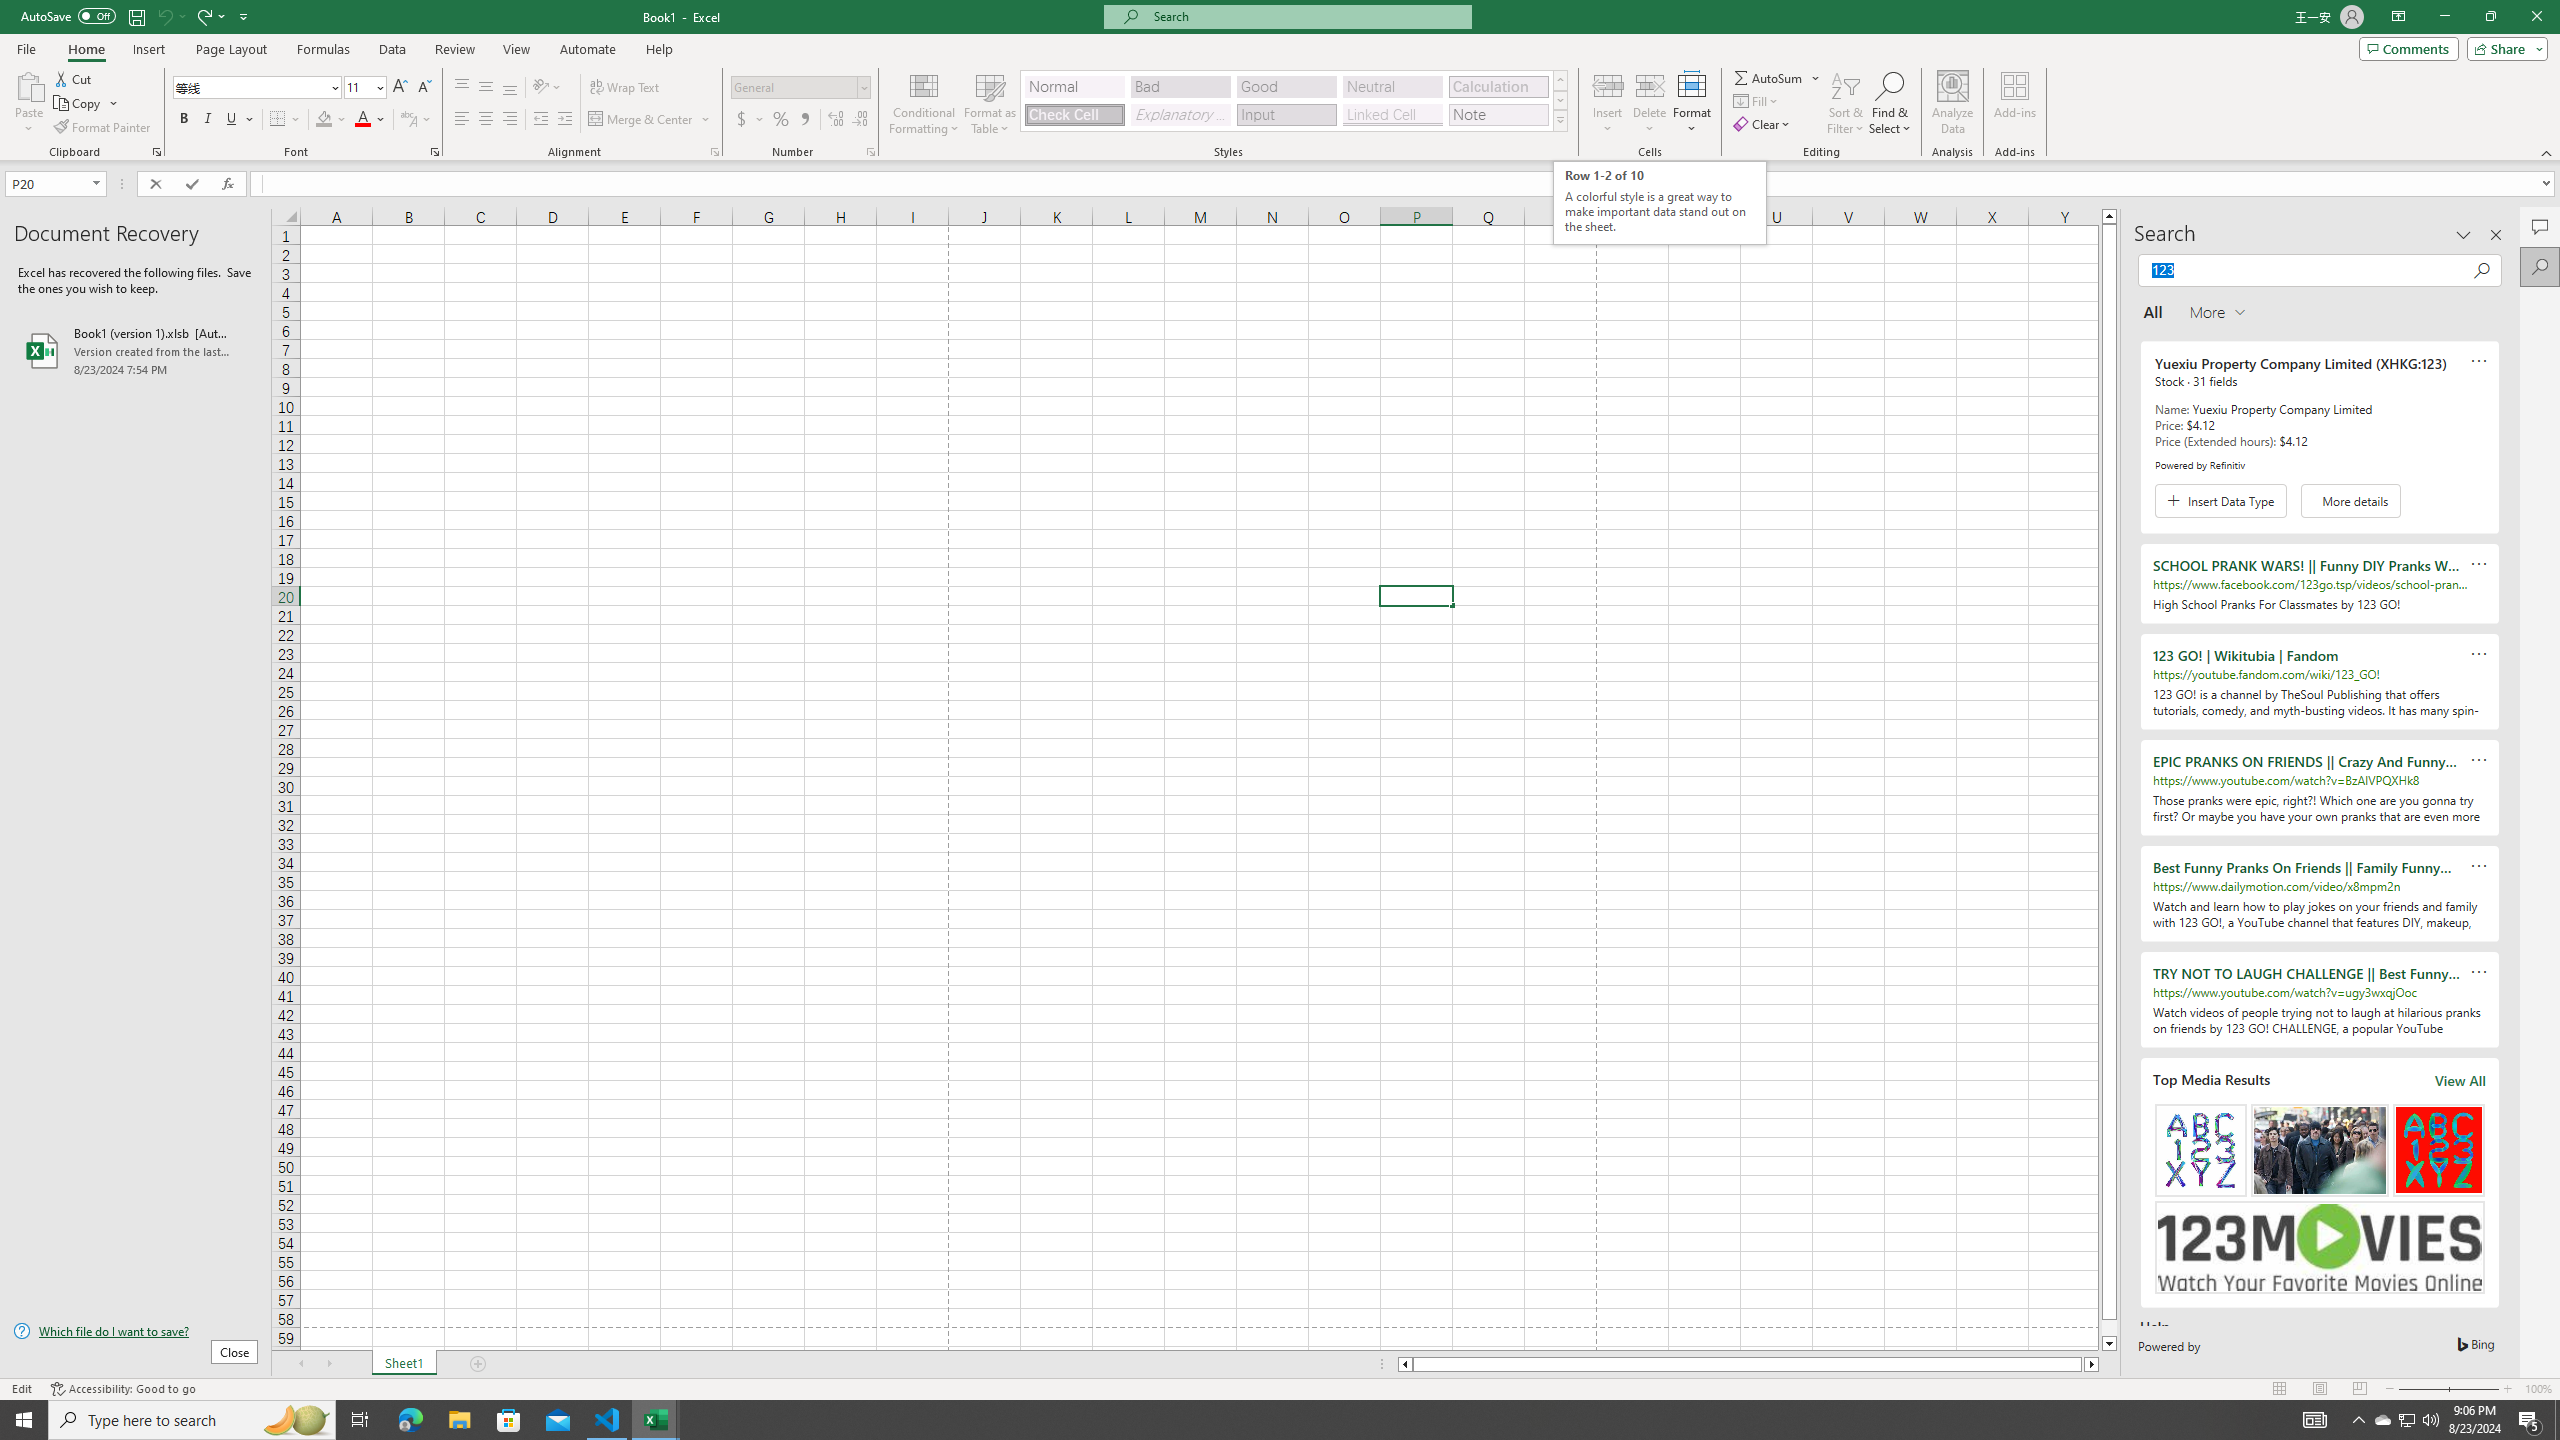 This screenshot has height=1440, width=2560. Describe the element at coordinates (363, 120) in the screenshot. I see `Font Color RGB(255, 0, 0)` at that location.